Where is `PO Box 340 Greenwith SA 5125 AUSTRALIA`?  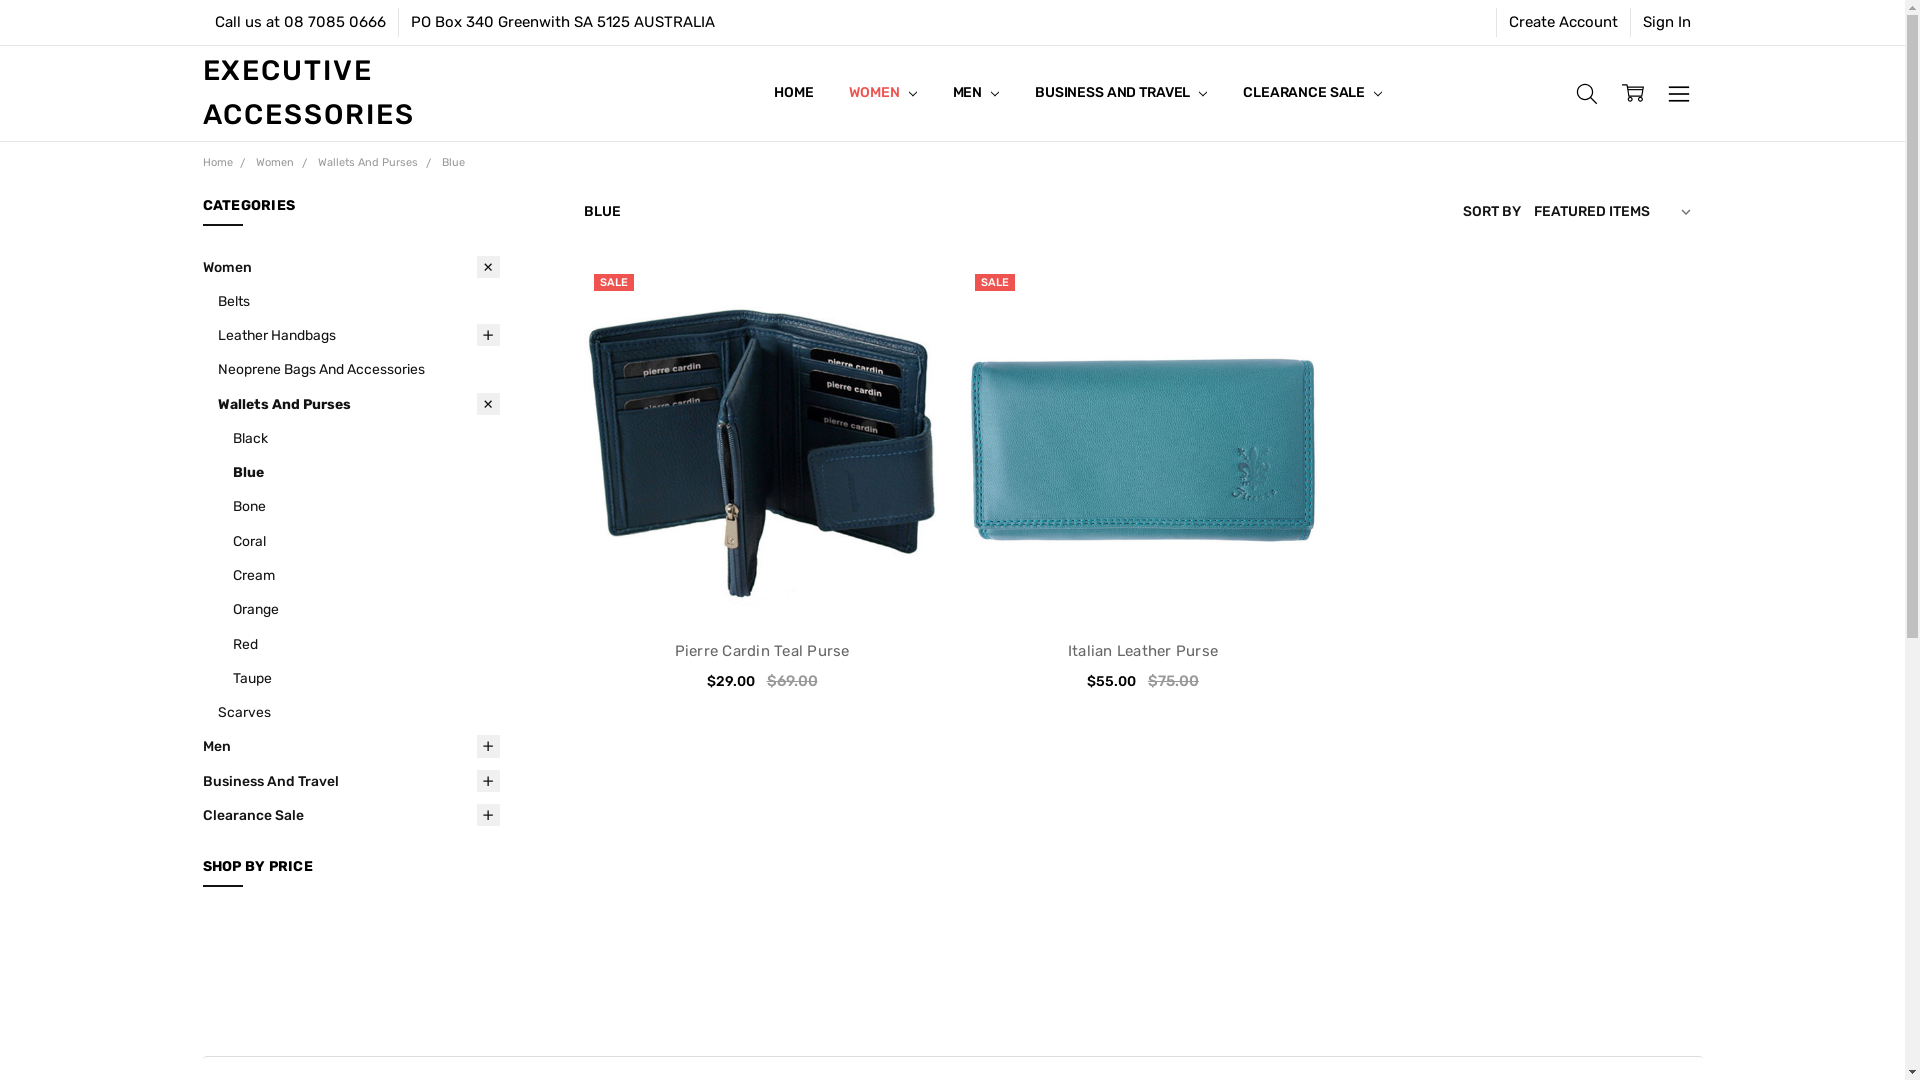
PO Box 340 Greenwith SA 5125 AUSTRALIA is located at coordinates (562, 22).